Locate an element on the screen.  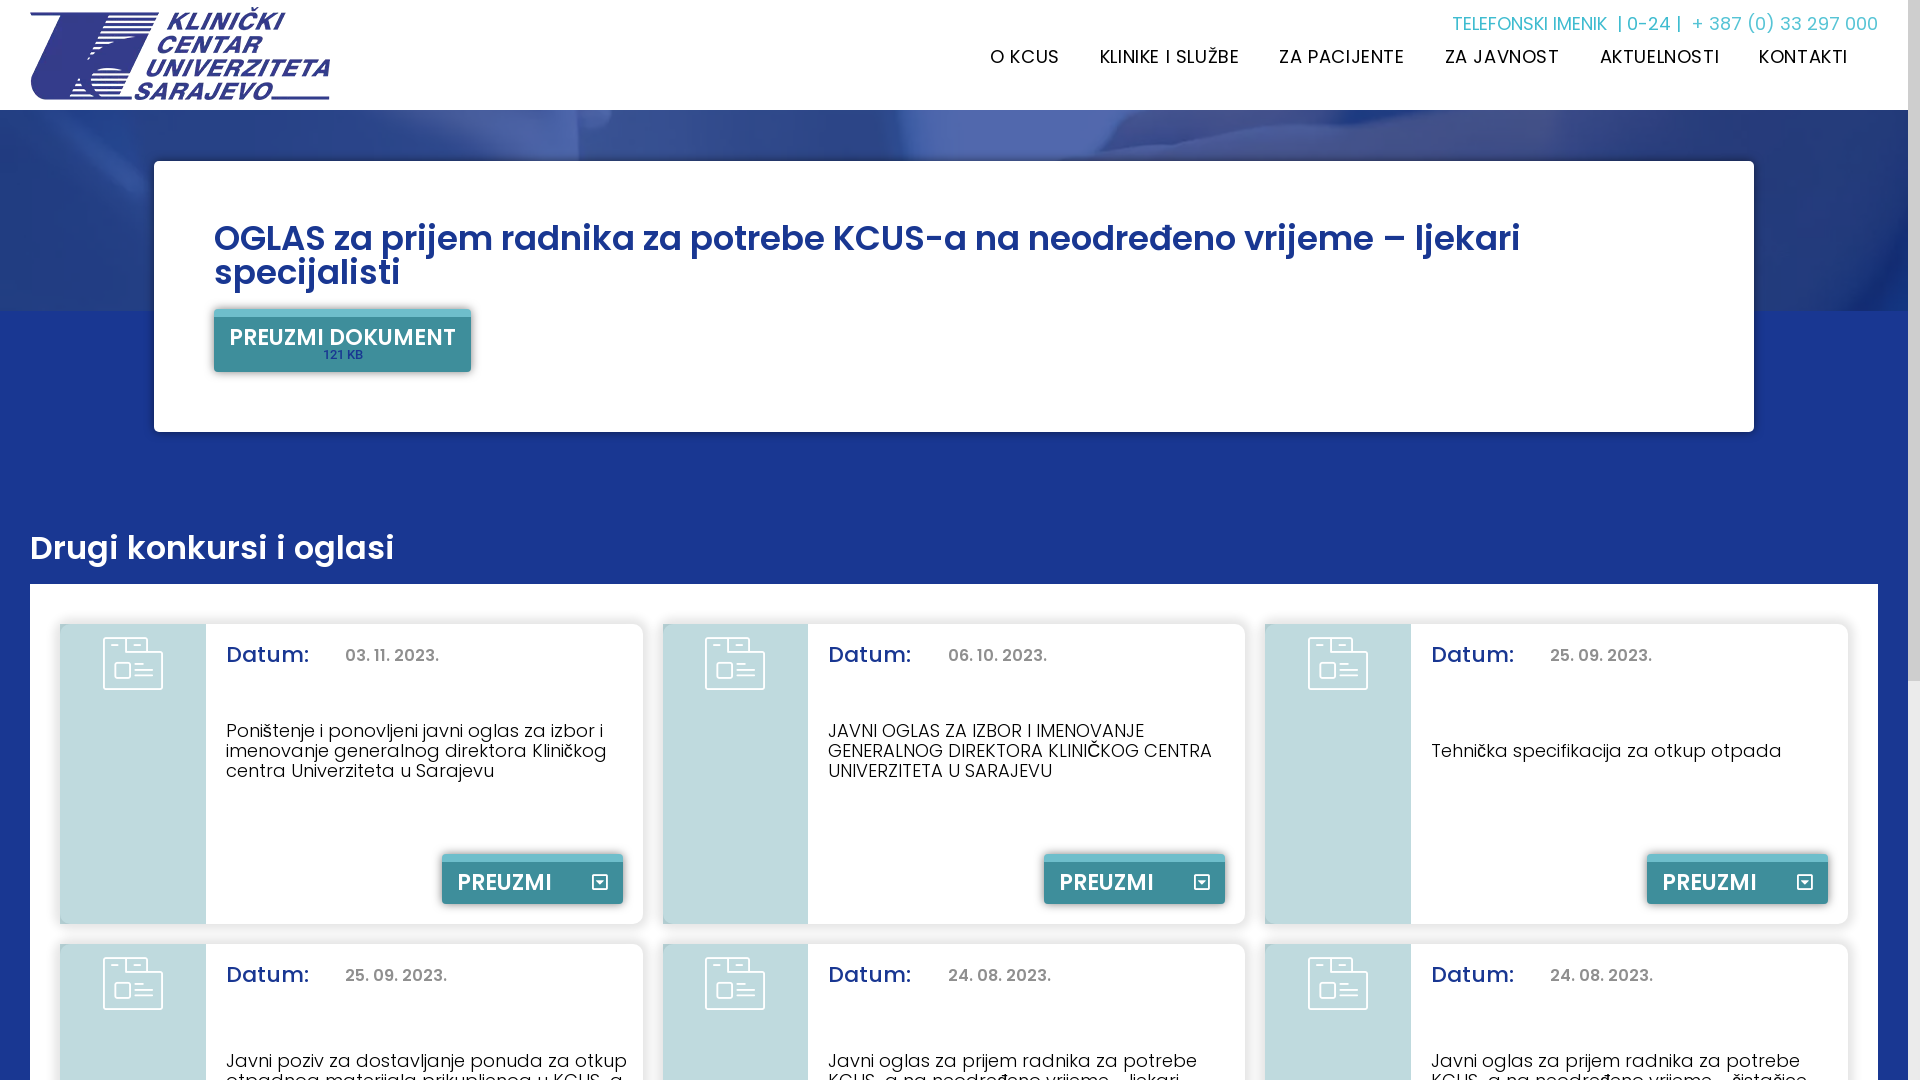
PREUZMI is located at coordinates (1134, 879).